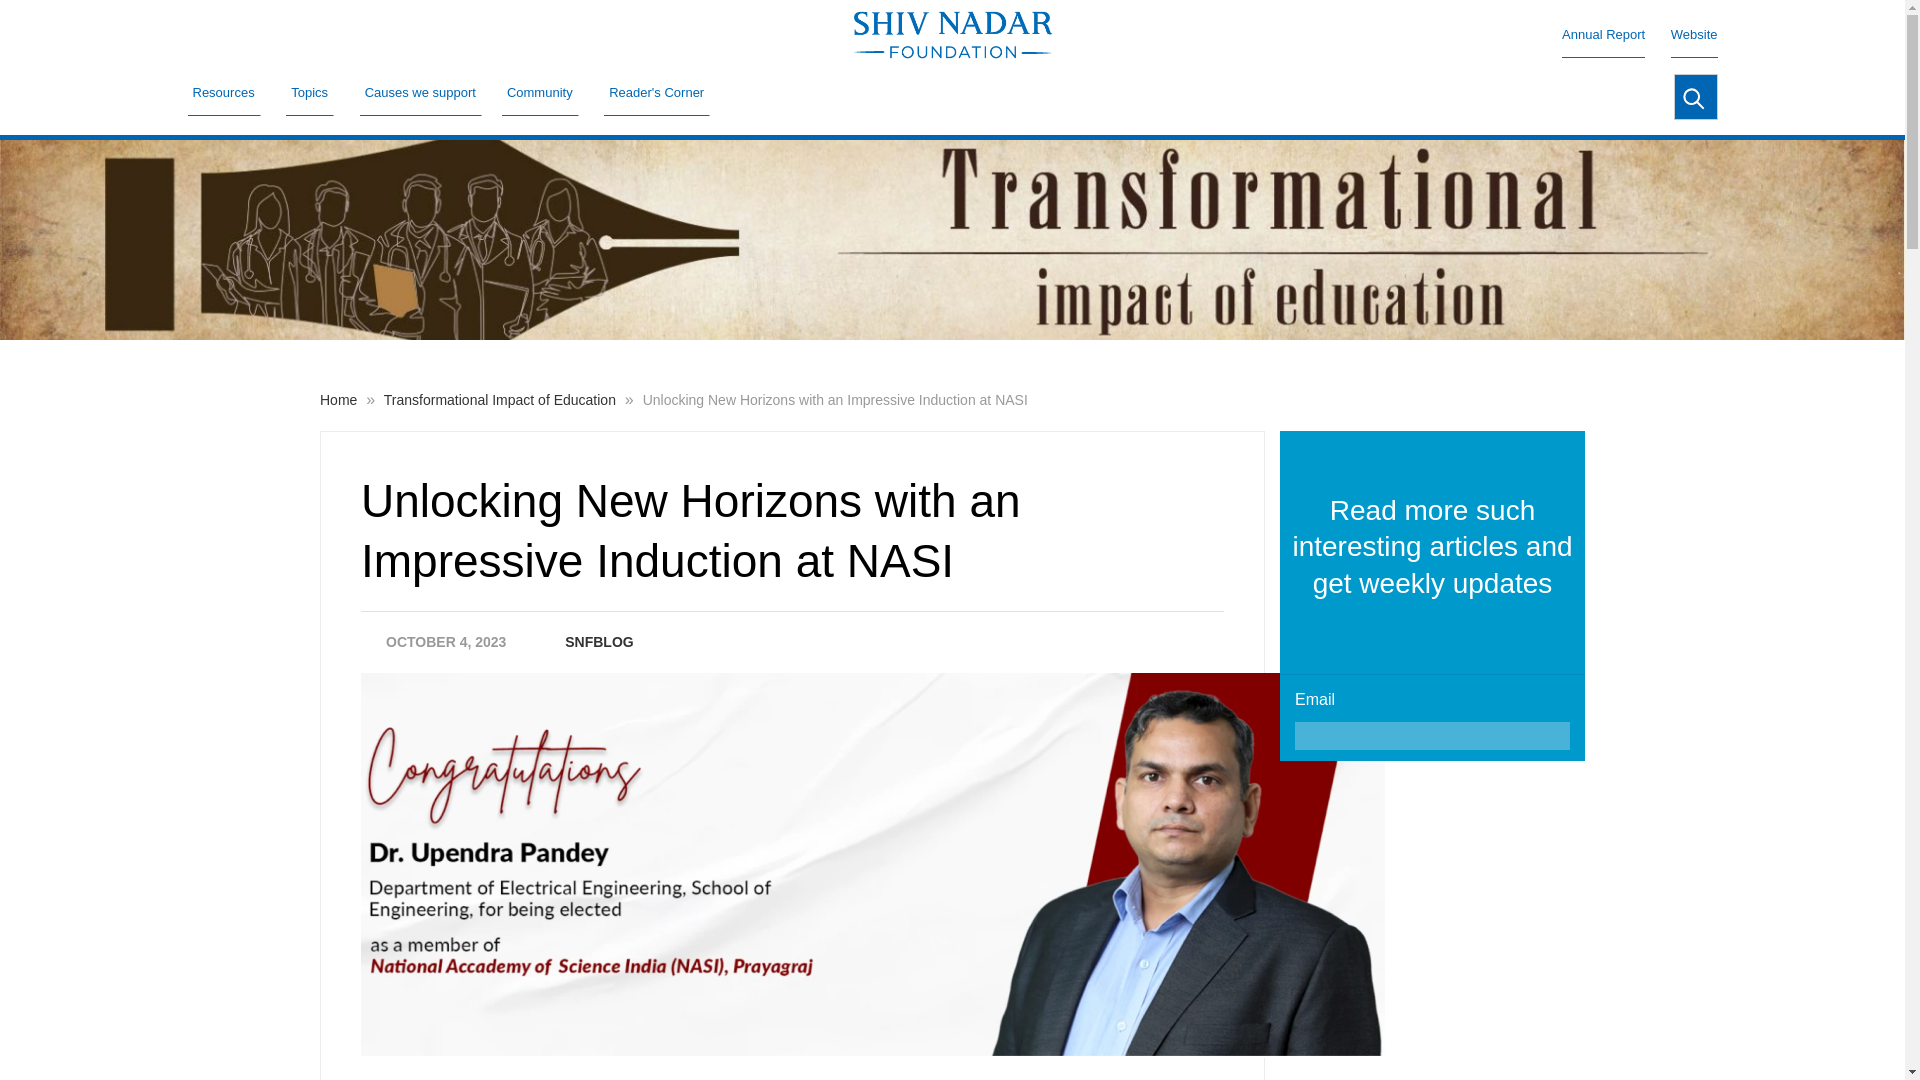 Image resolution: width=1920 pixels, height=1080 pixels. Describe the element at coordinates (1604, 34) in the screenshot. I see `Annual Report` at that location.